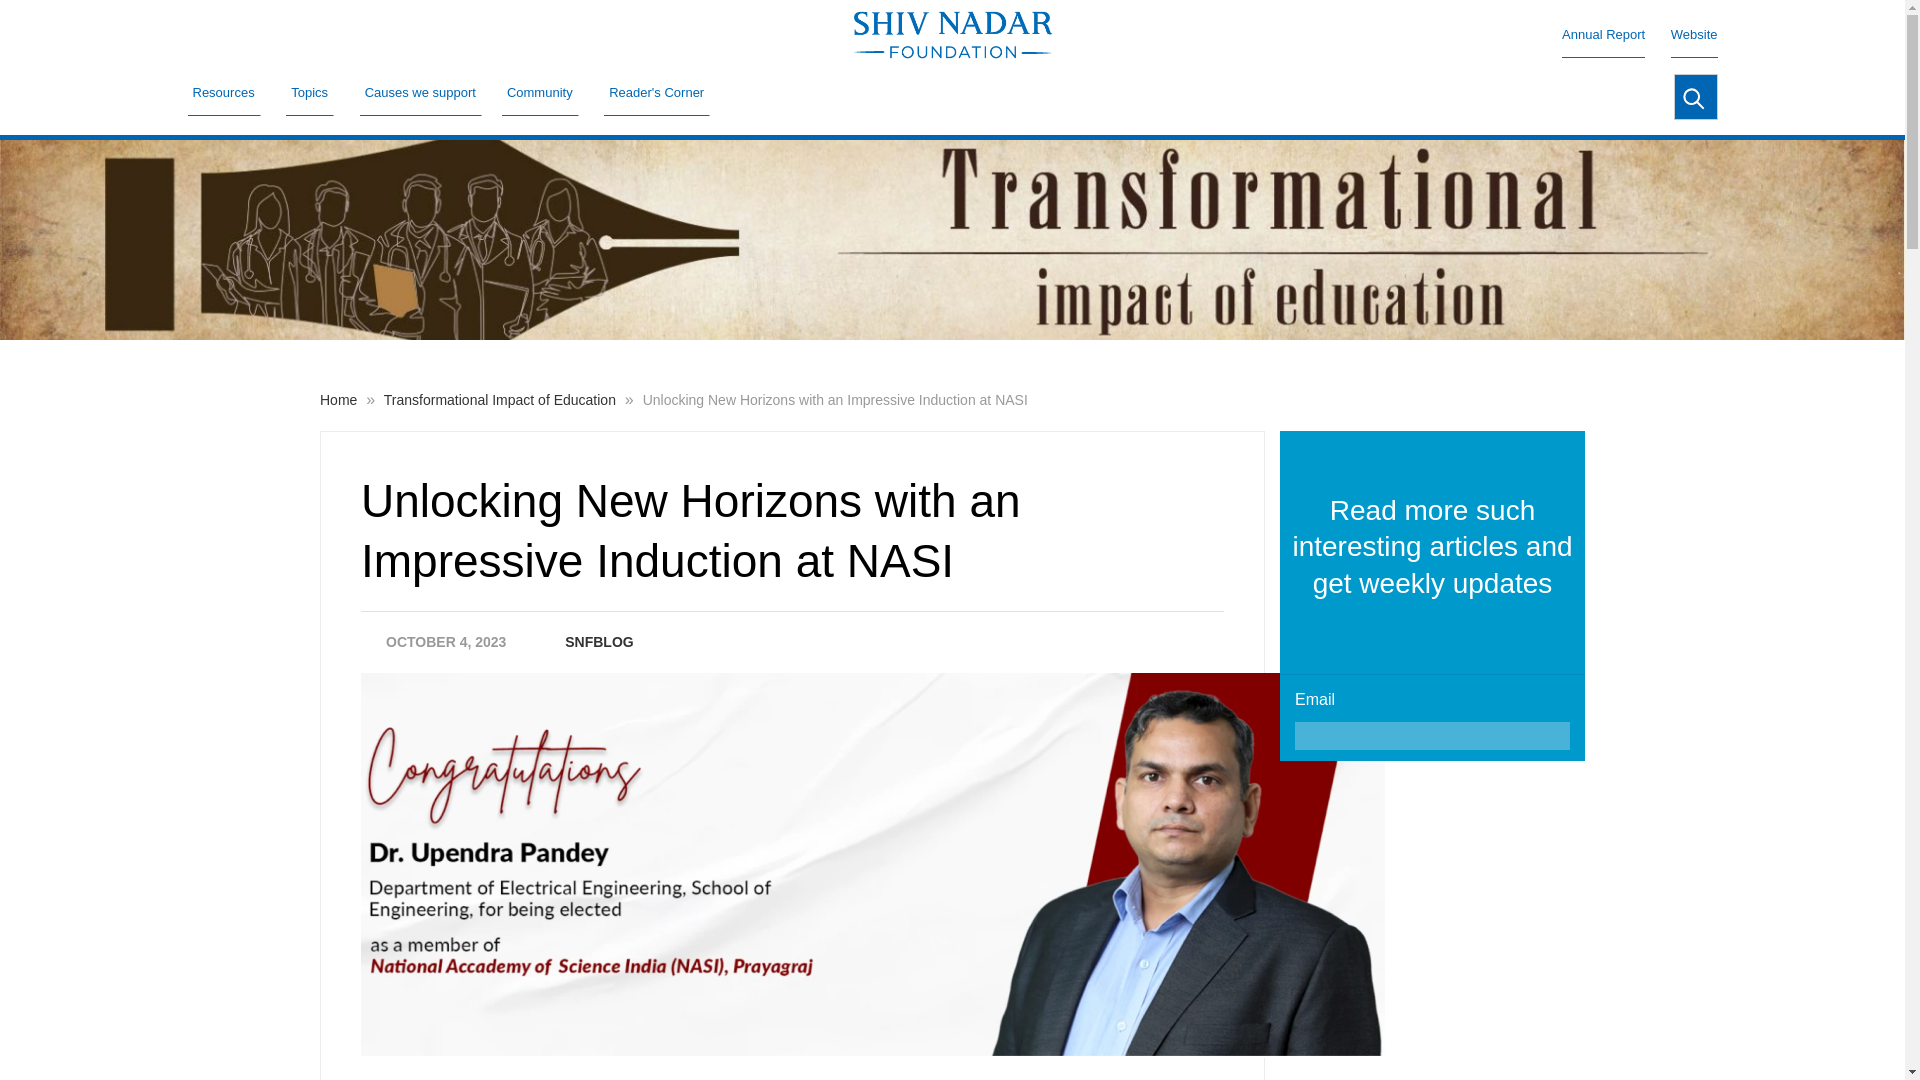 Image resolution: width=1920 pixels, height=1080 pixels. Describe the element at coordinates (1604, 34) in the screenshot. I see `Annual Report` at that location.